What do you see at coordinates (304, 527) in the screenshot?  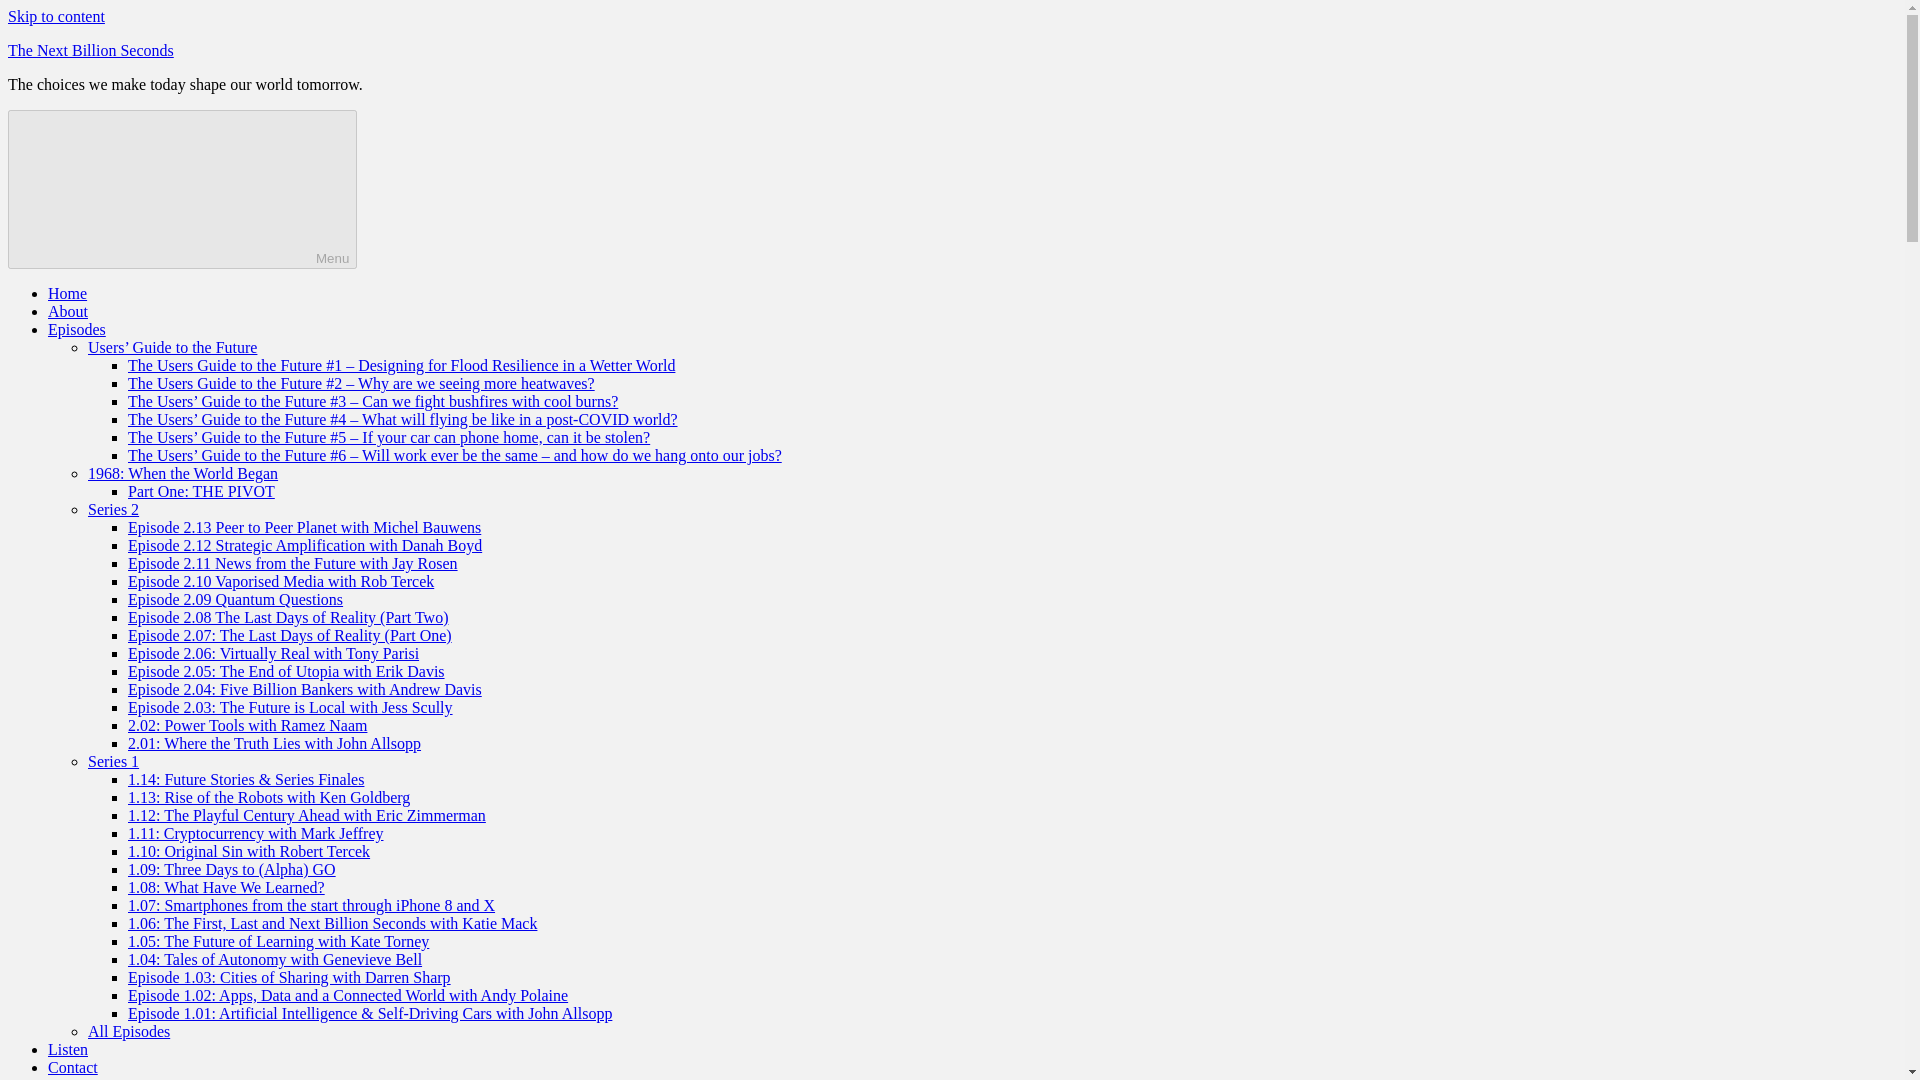 I see `Episode 2.13 Peer to Peer Planet with Michel Bauwens` at bounding box center [304, 527].